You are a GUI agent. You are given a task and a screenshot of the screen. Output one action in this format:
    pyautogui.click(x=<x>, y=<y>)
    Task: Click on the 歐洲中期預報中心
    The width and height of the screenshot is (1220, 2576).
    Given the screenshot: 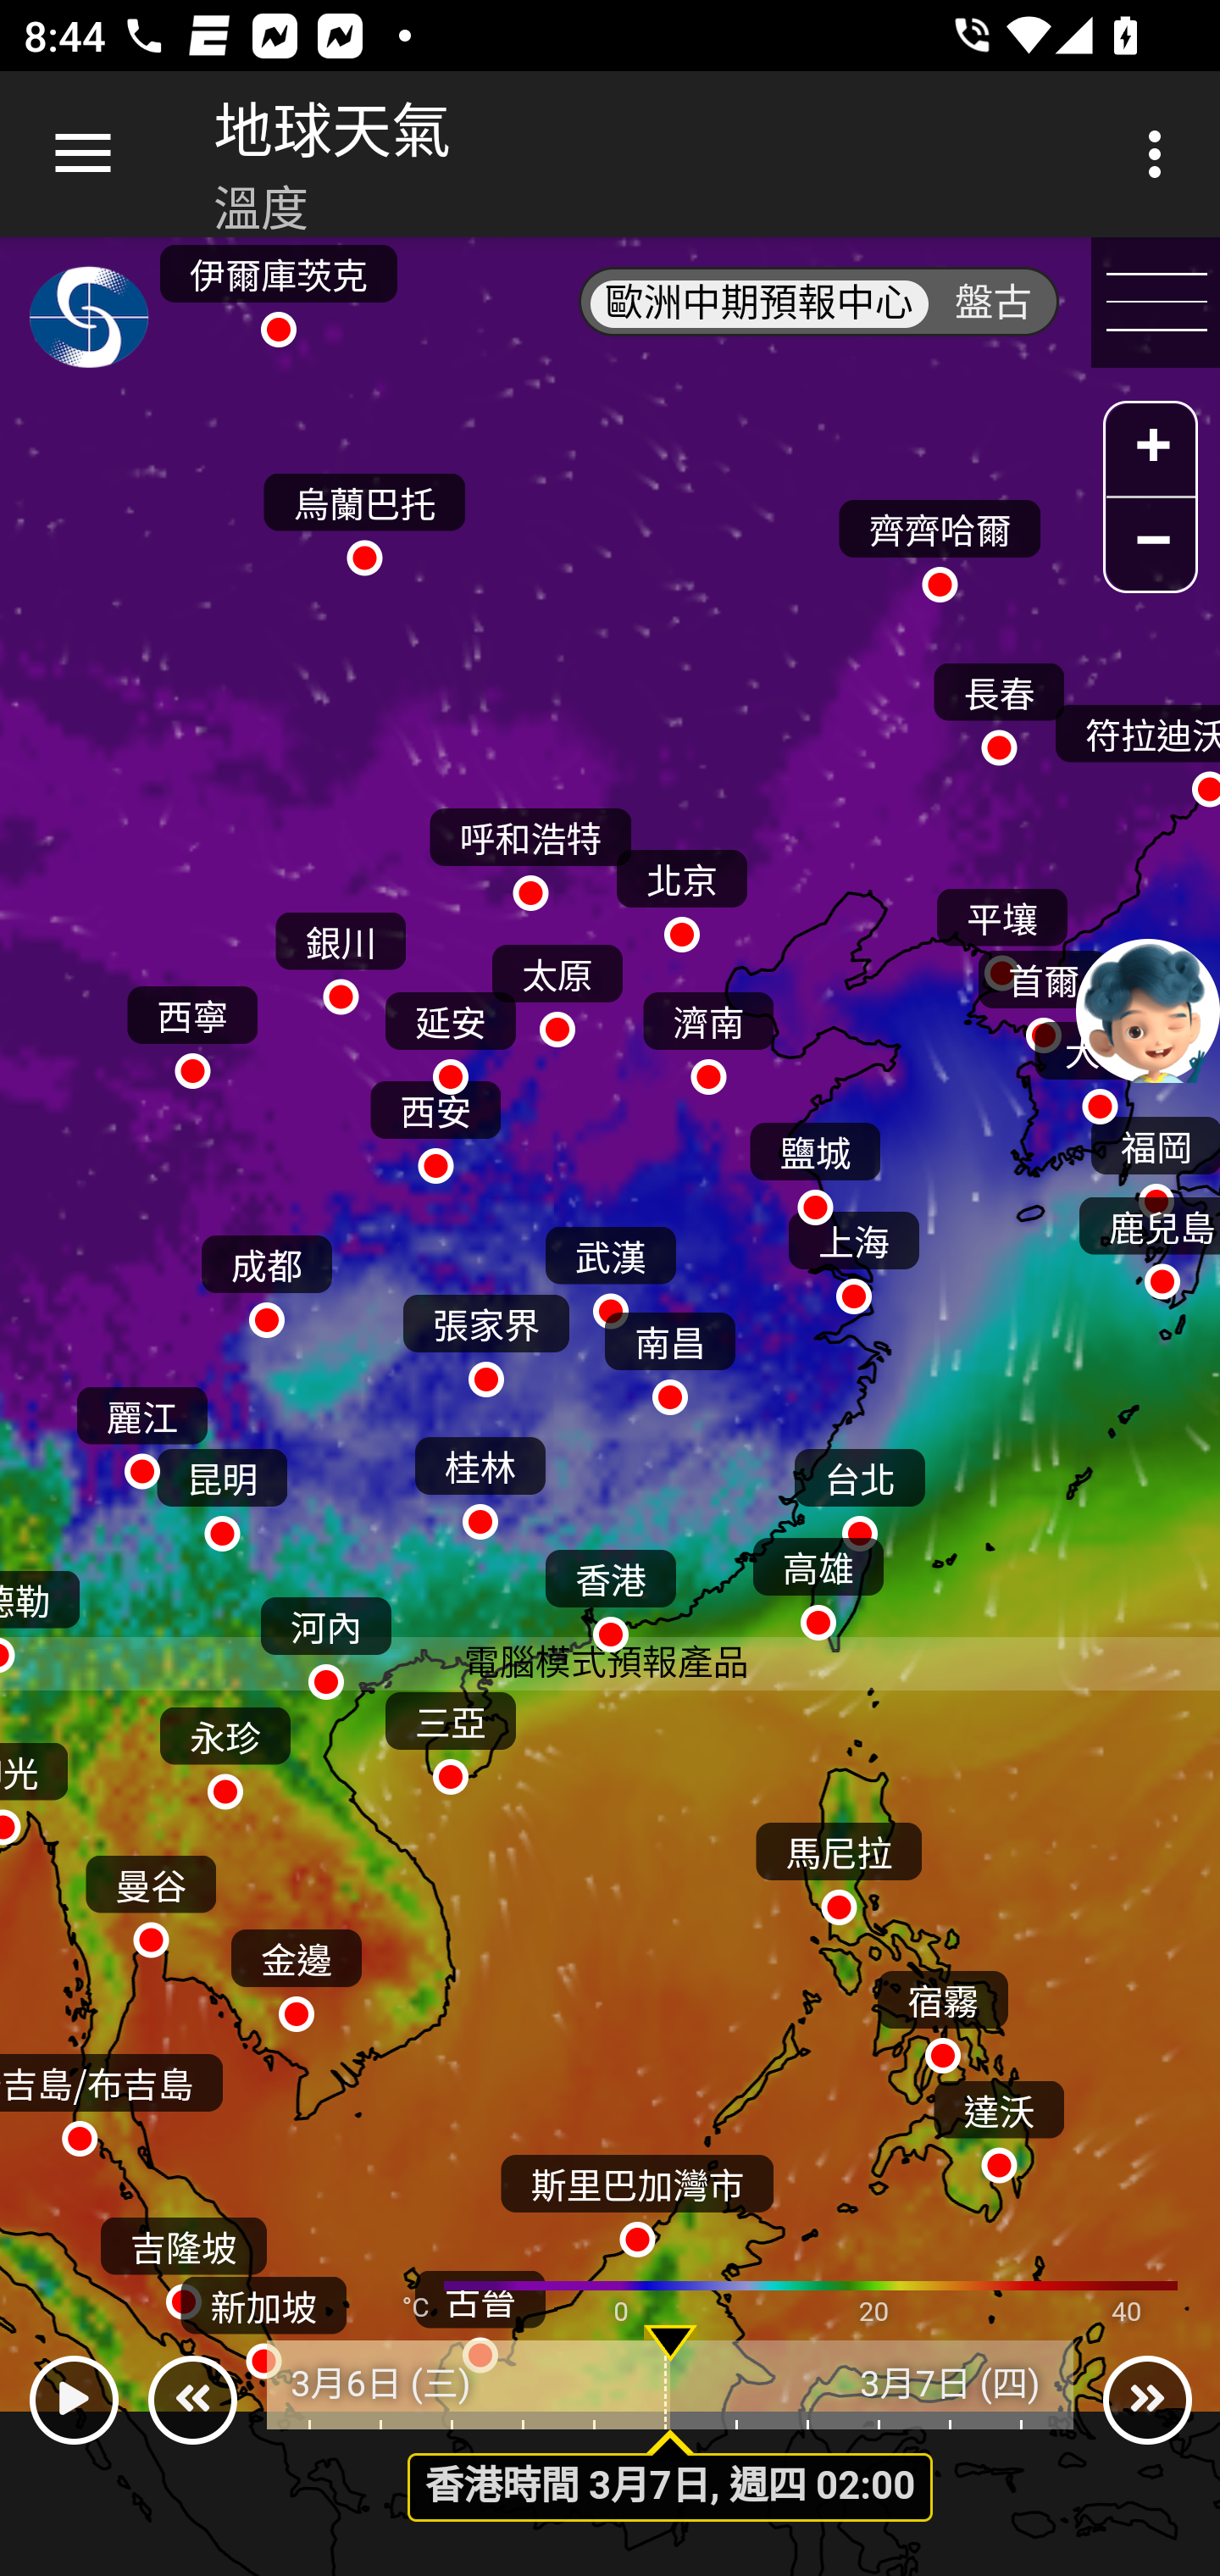 What is the action you would take?
    pyautogui.click(x=758, y=303)
    